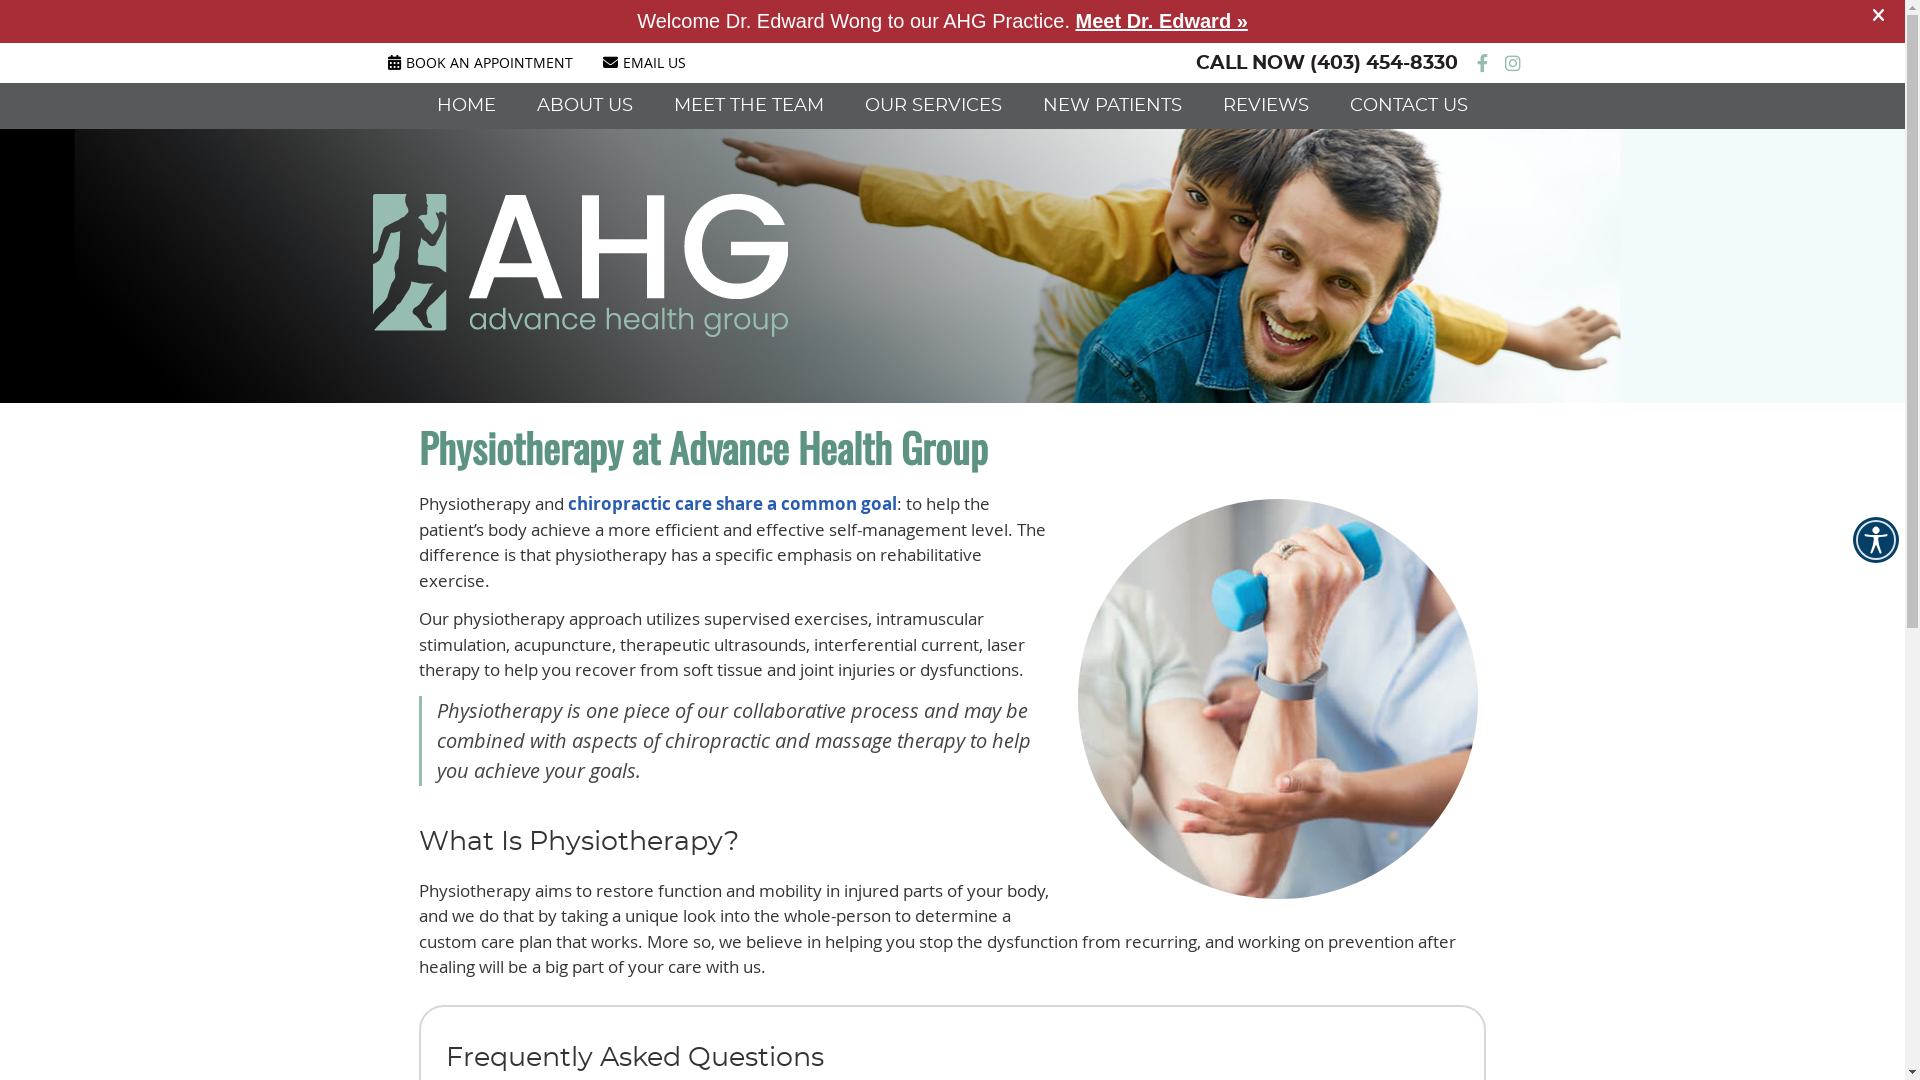  Describe the element at coordinates (1409, 106) in the screenshot. I see `CONTACT US` at that location.